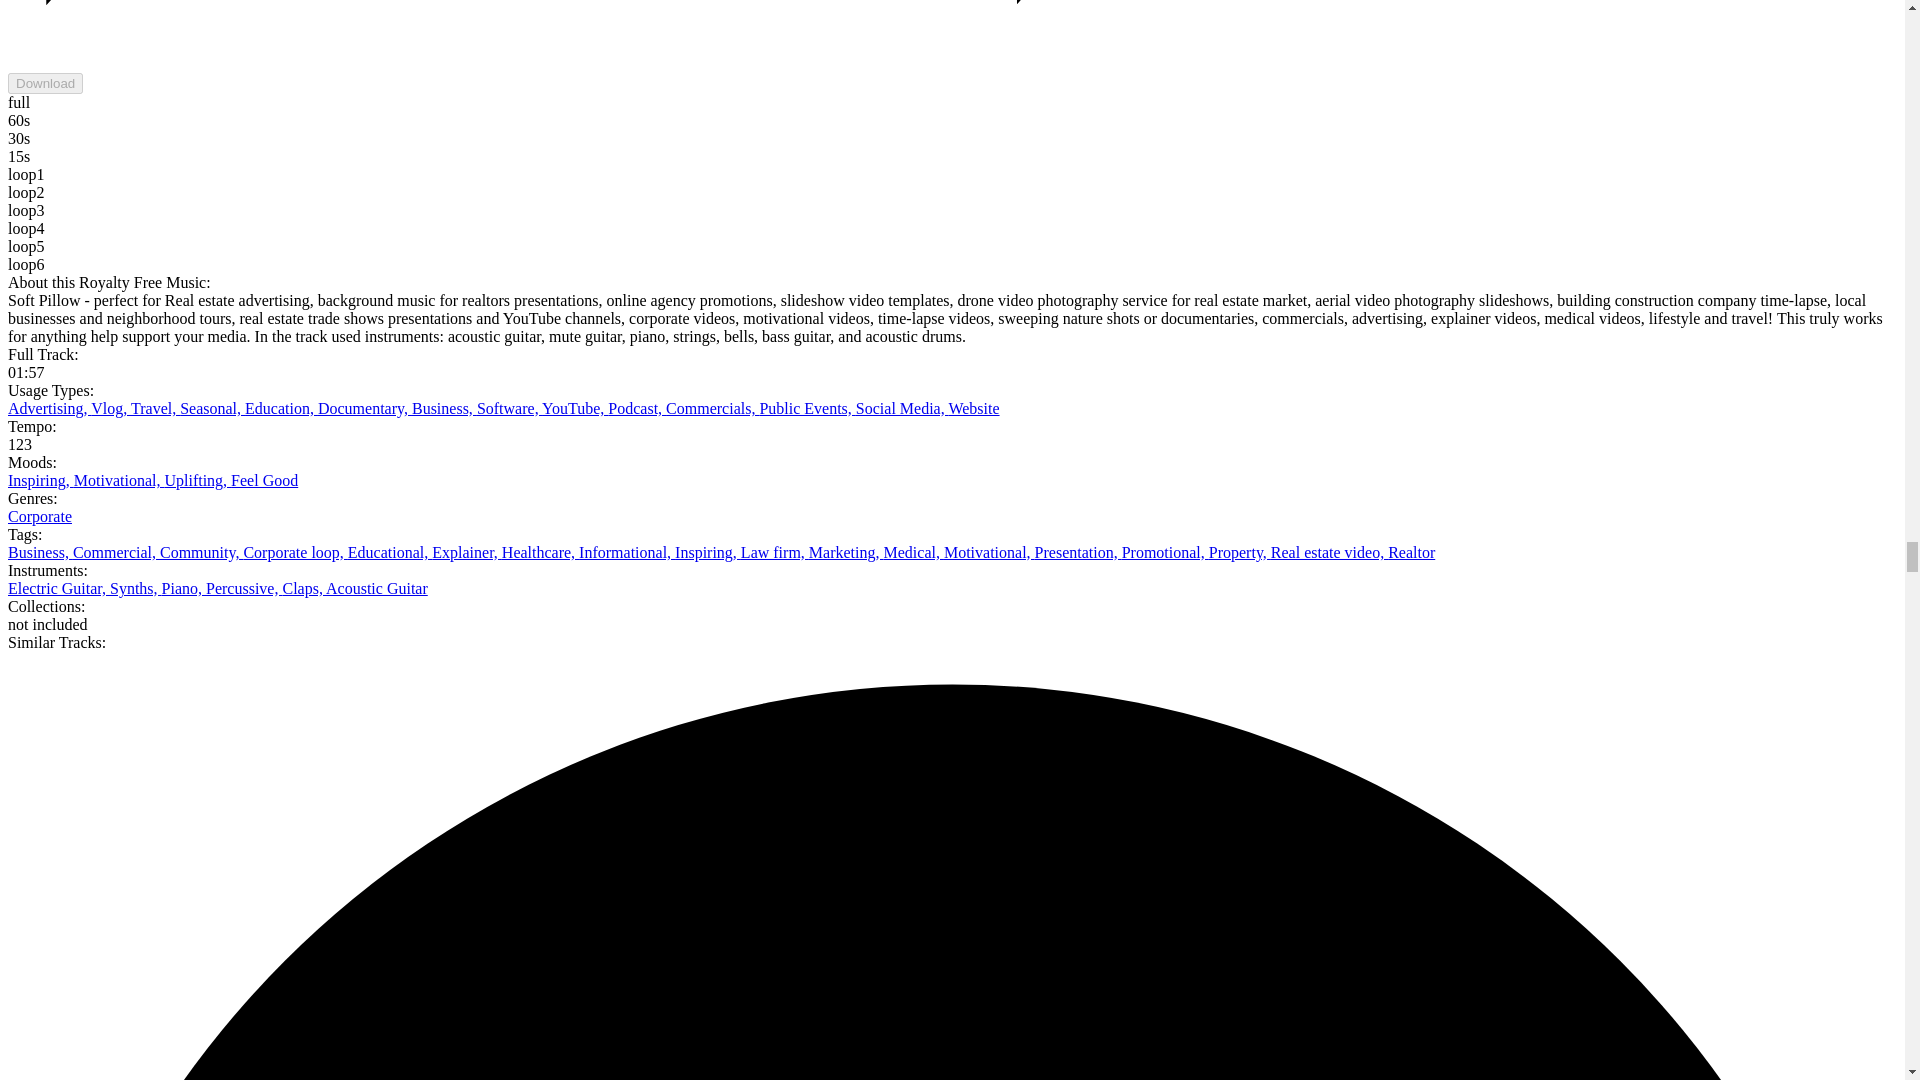 This screenshot has width=1920, height=1080. What do you see at coordinates (48, 408) in the screenshot?
I see `Advertising,` at bounding box center [48, 408].